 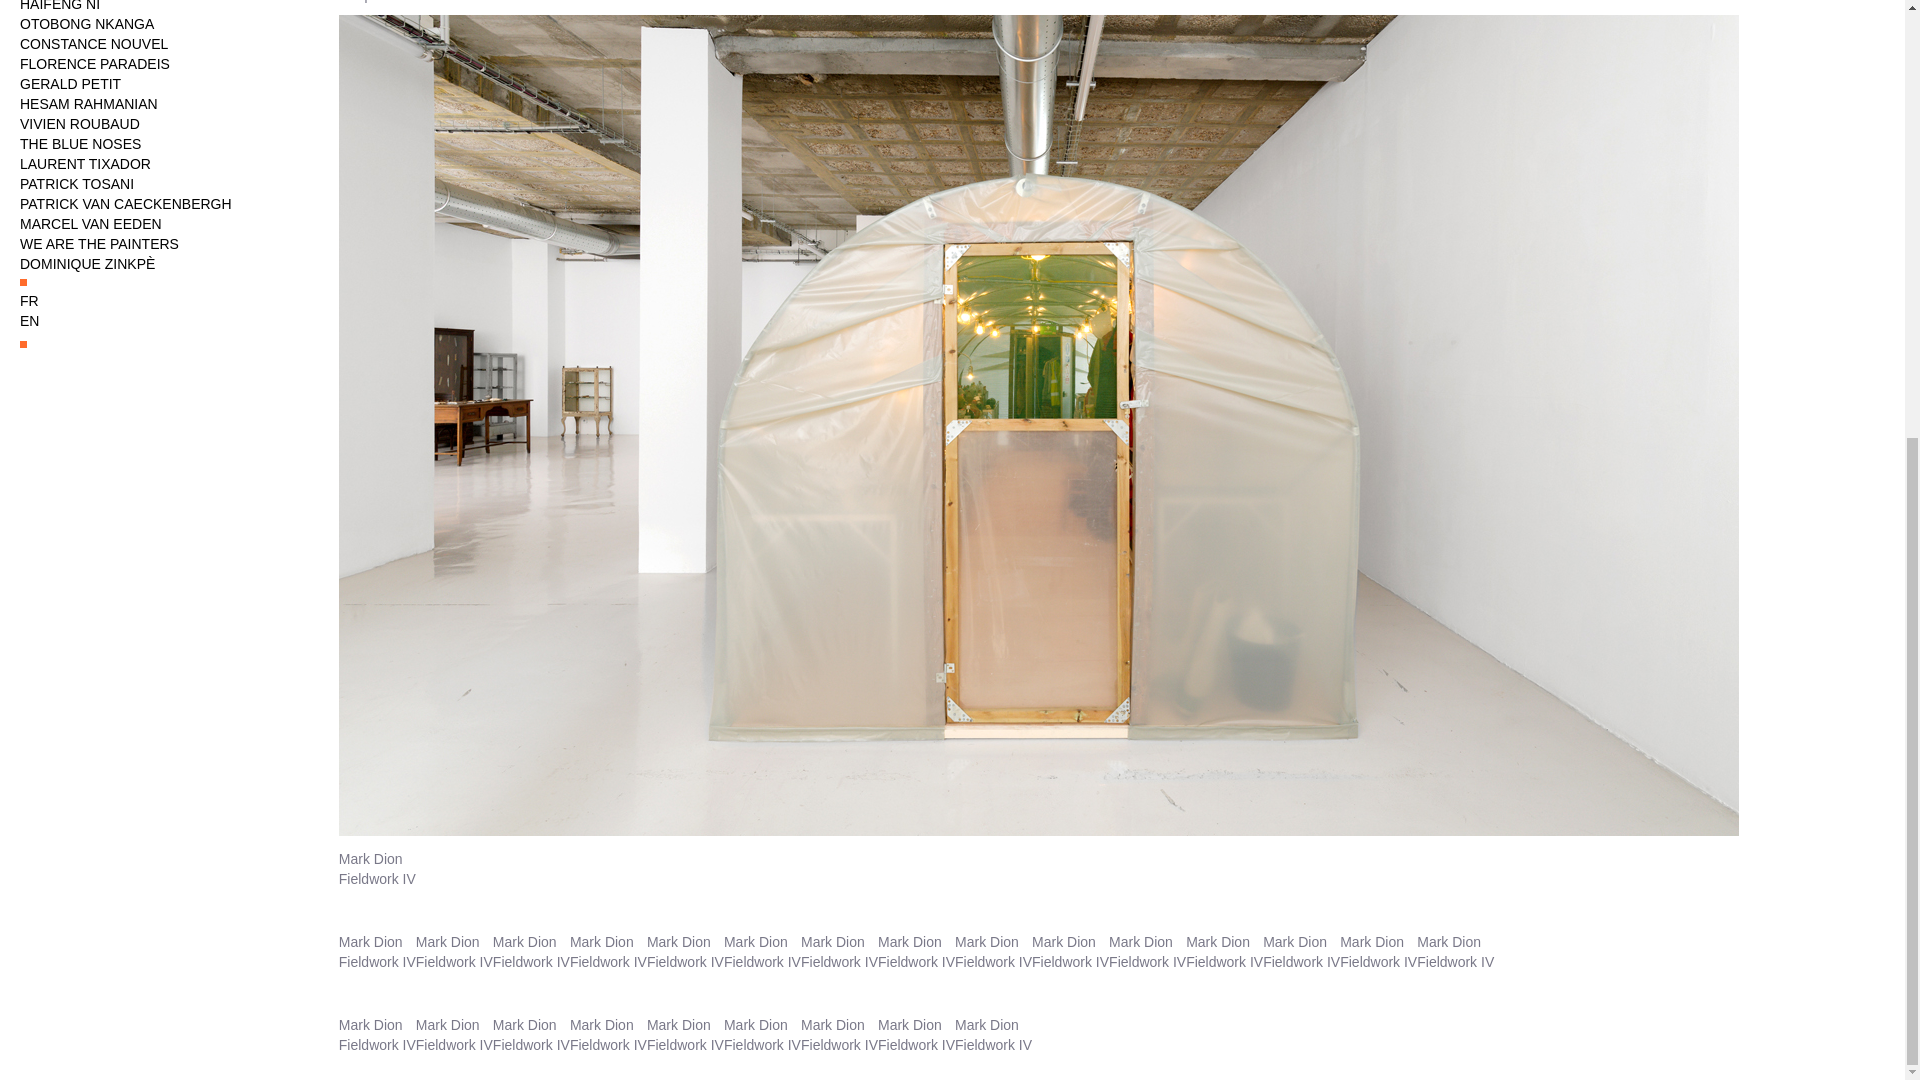 I want to click on PATRICK VAN CAECKENBERGH, so click(x=155, y=204).